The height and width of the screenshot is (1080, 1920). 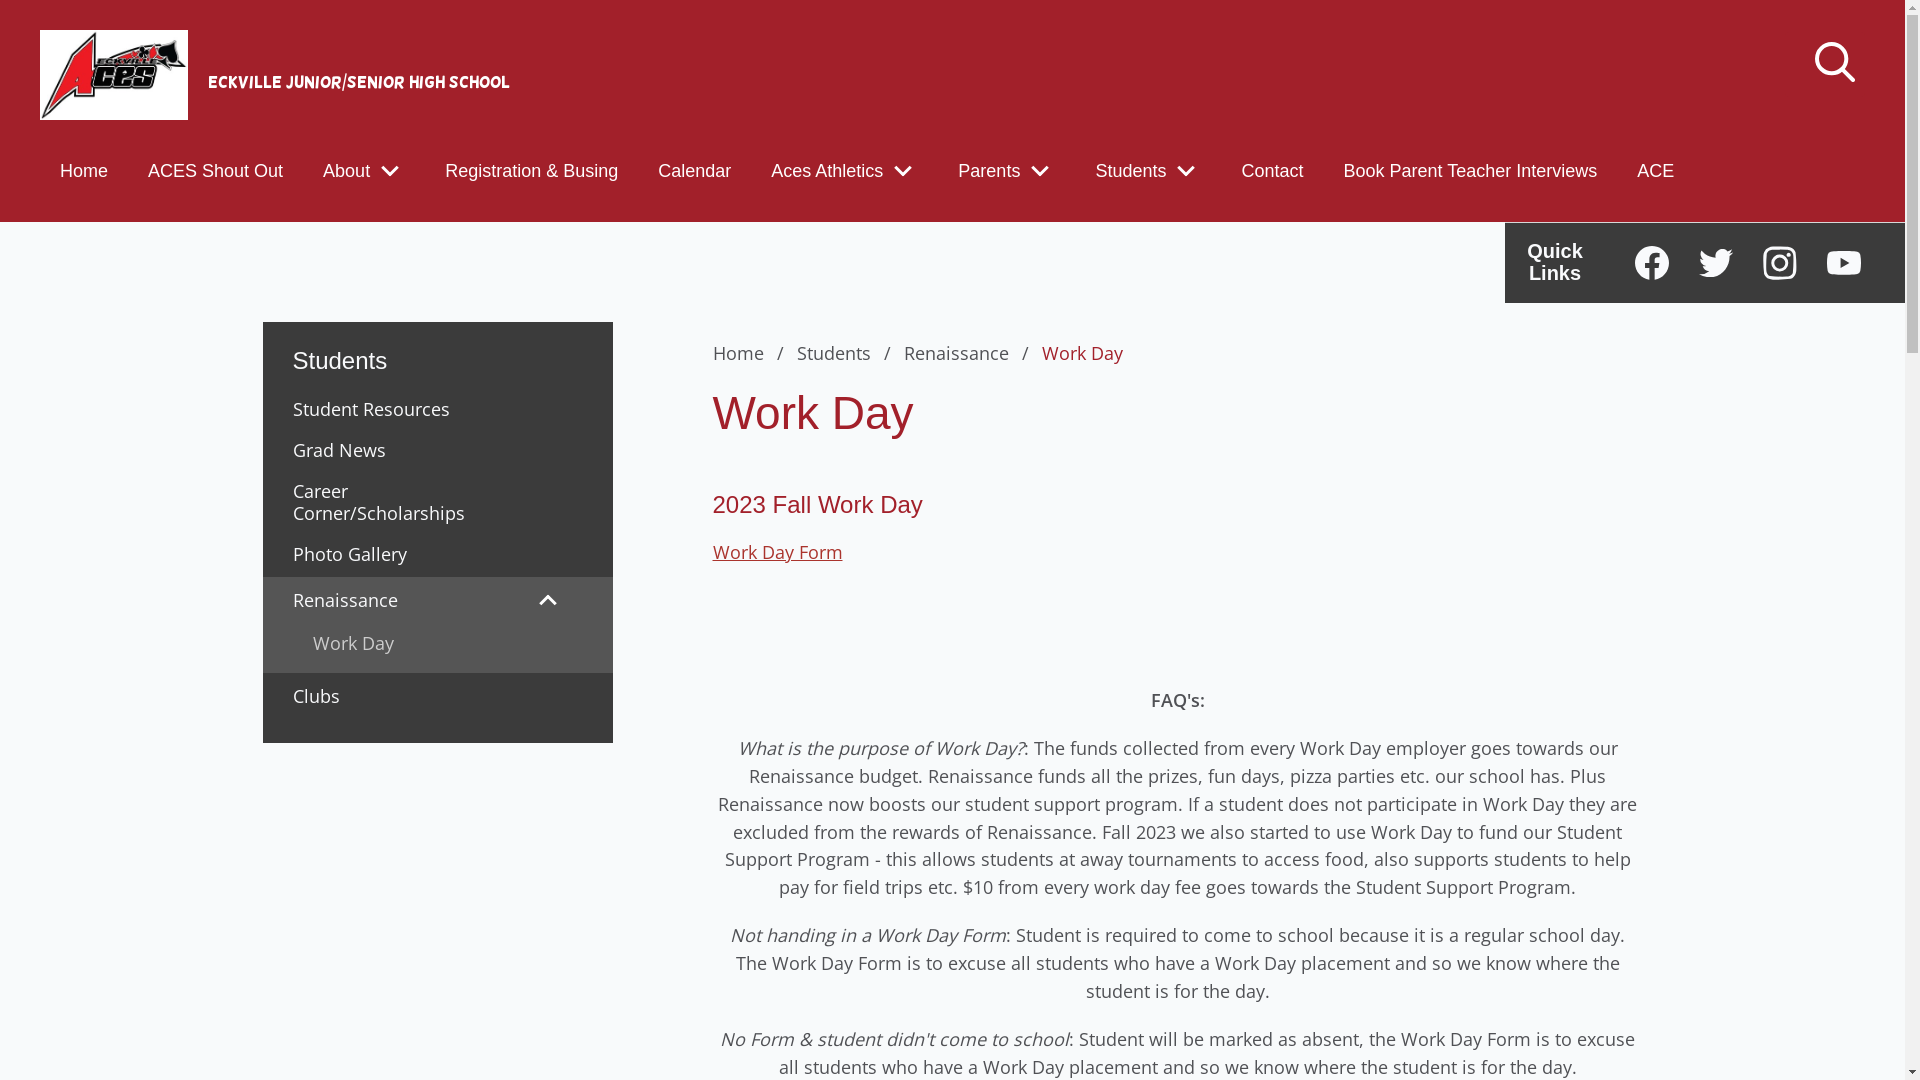 I want to click on Students, so click(x=1130, y=170).